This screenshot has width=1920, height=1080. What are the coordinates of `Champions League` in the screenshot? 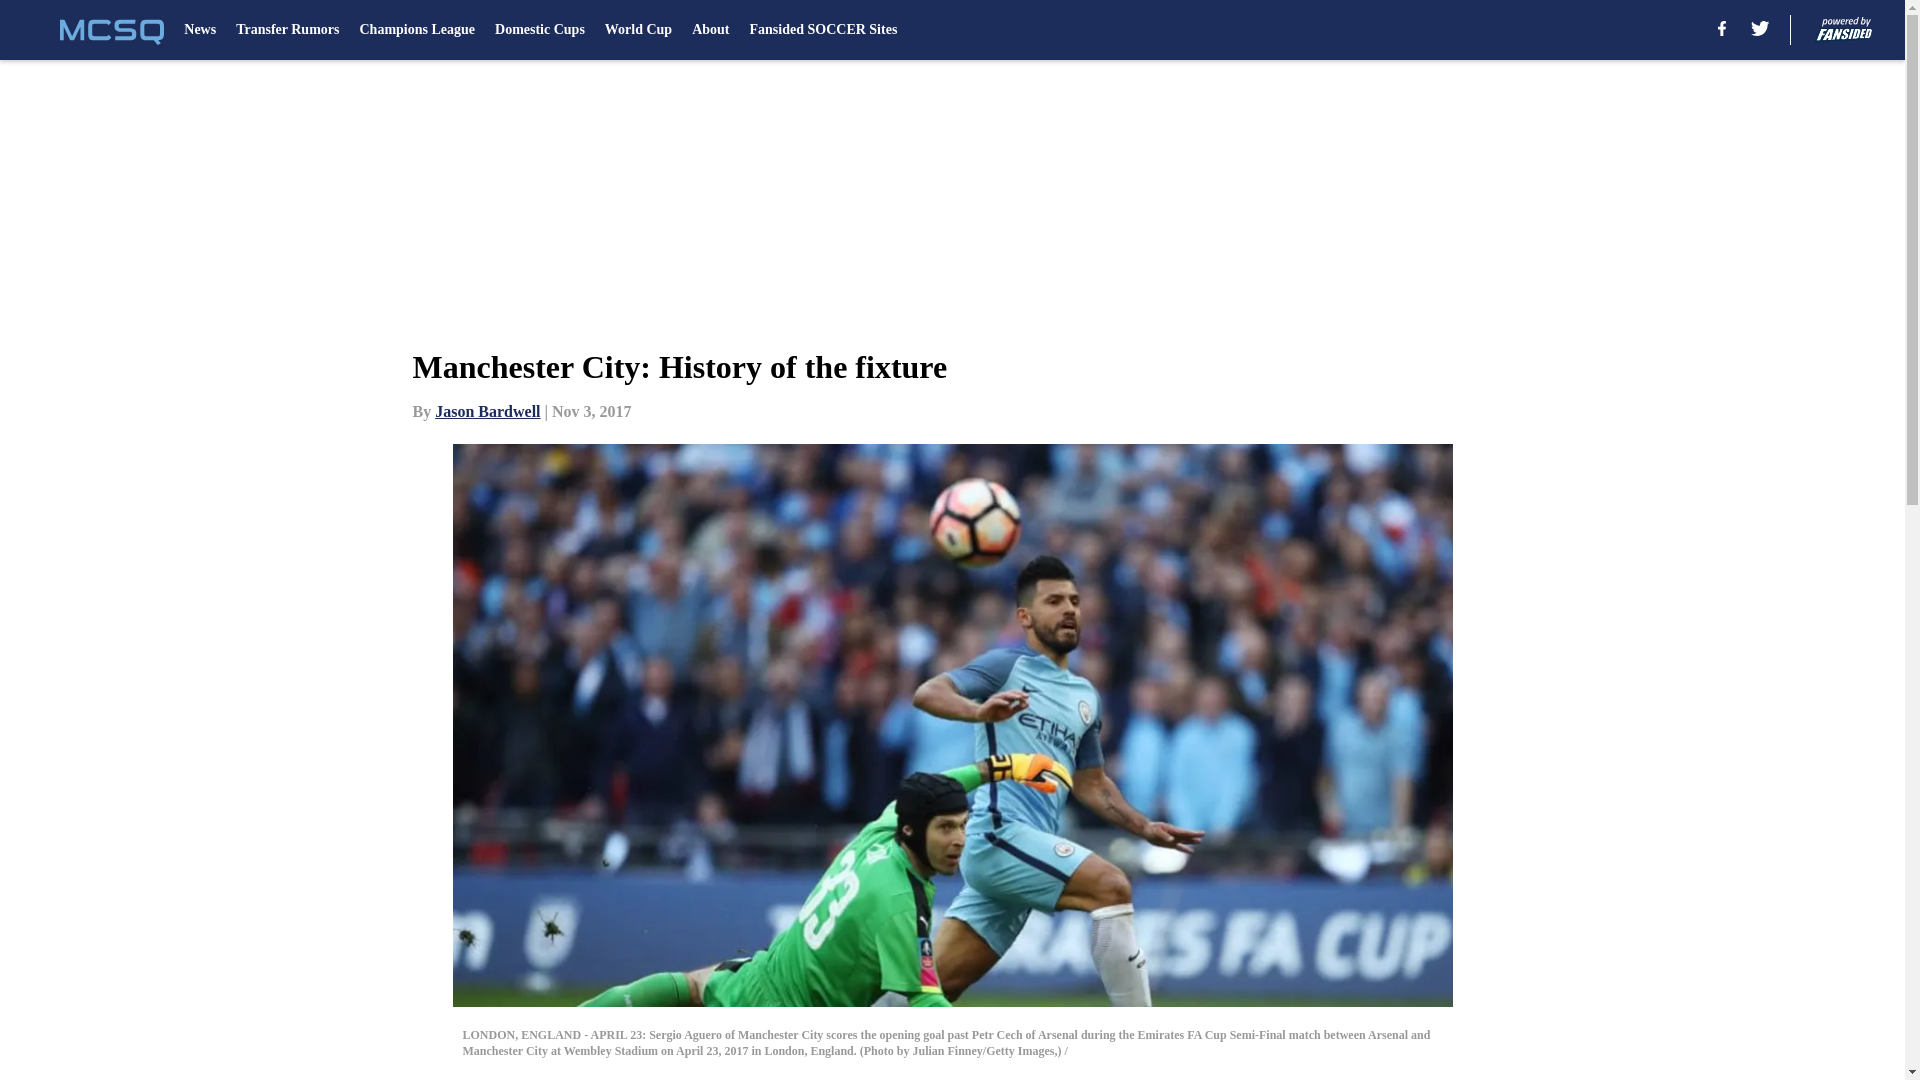 It's located at (416, 30).